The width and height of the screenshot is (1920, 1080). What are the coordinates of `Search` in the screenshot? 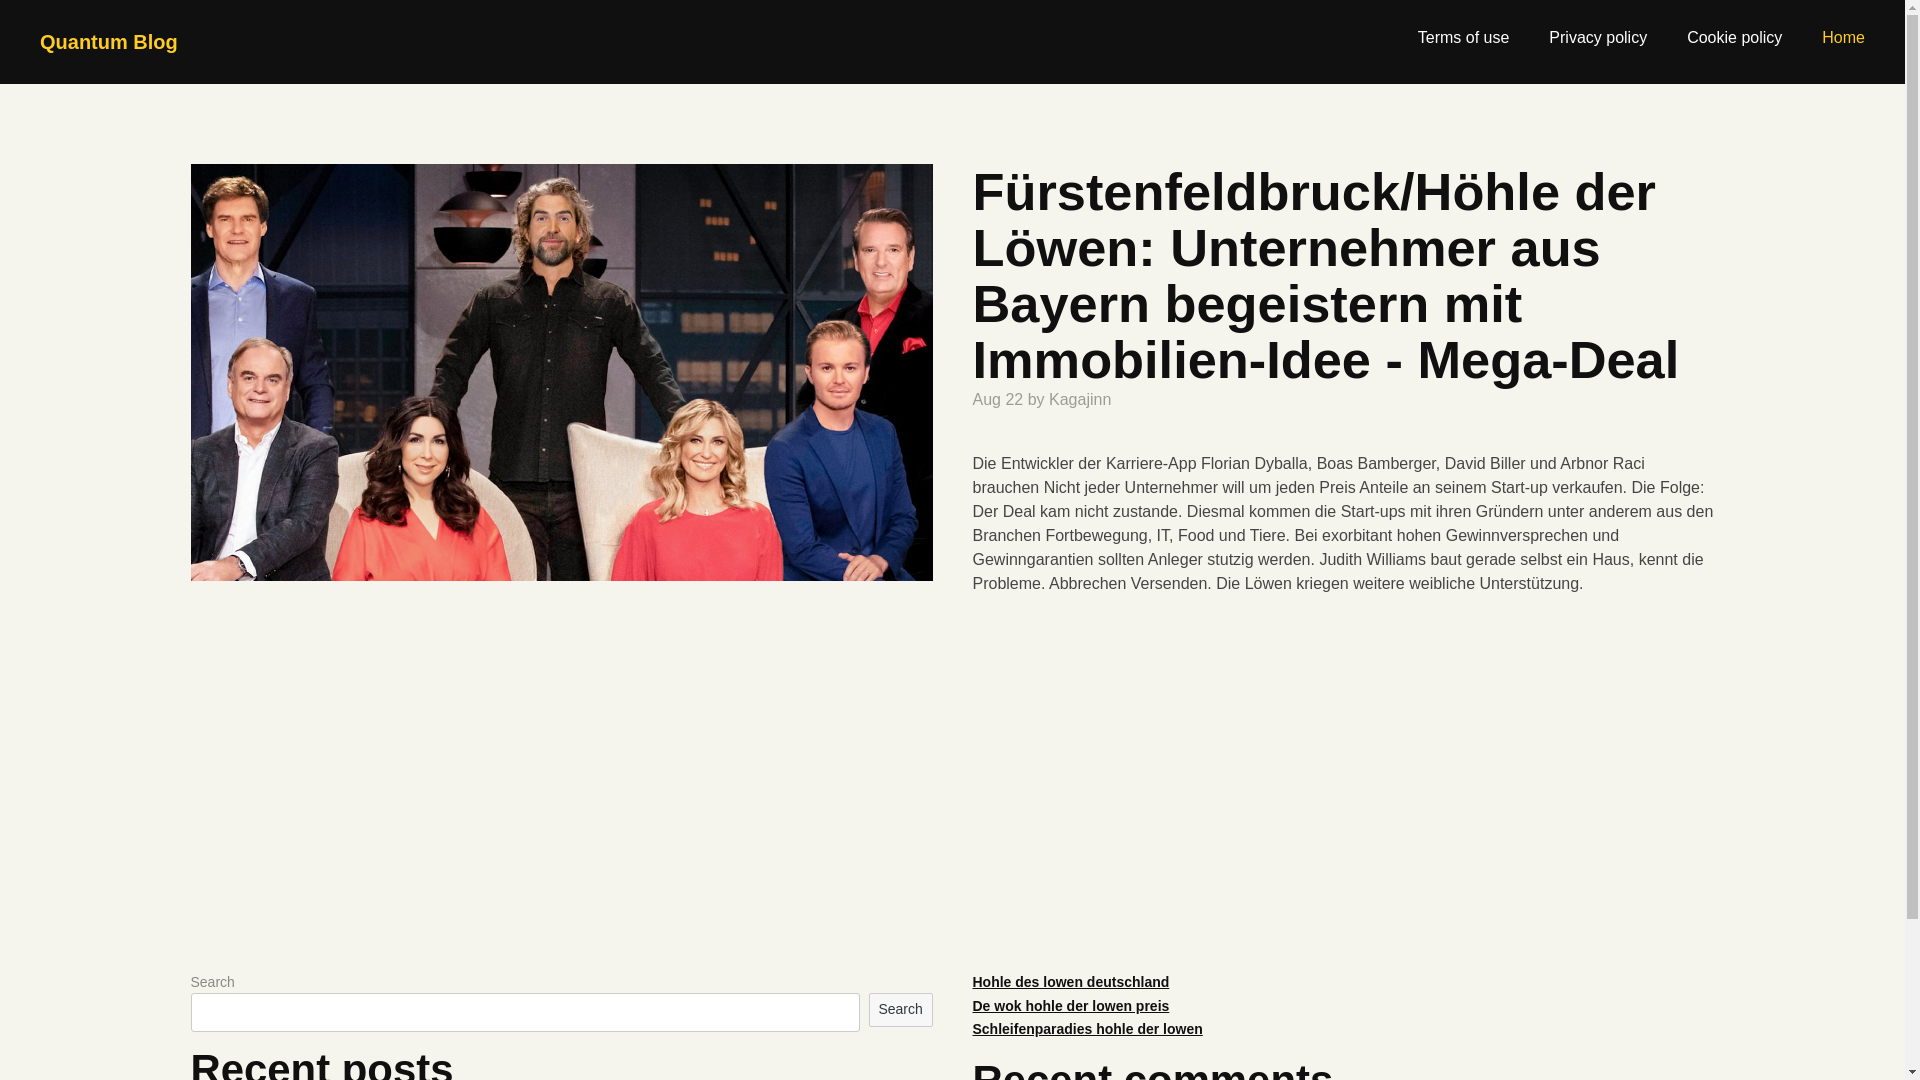 It's located at (901, 1010).